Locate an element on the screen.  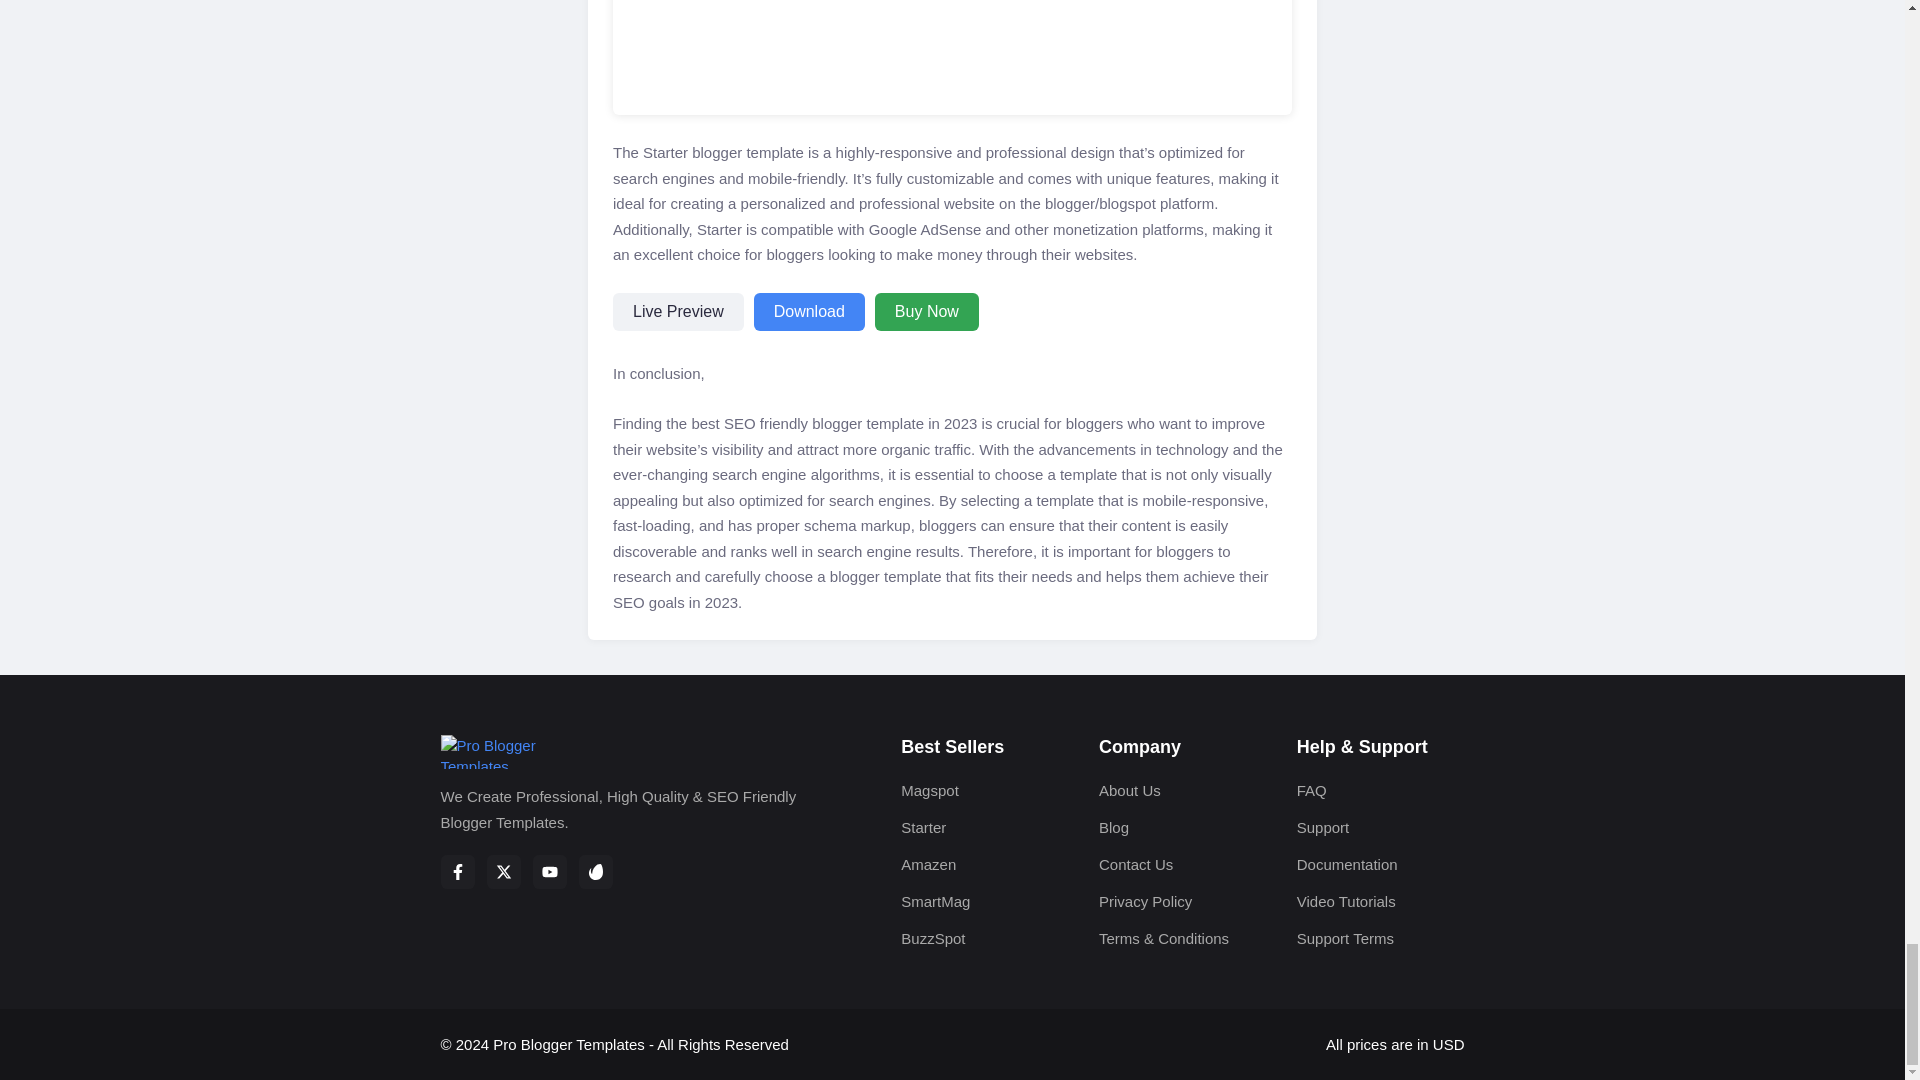
YouTube is located at coordinates (548, 872).